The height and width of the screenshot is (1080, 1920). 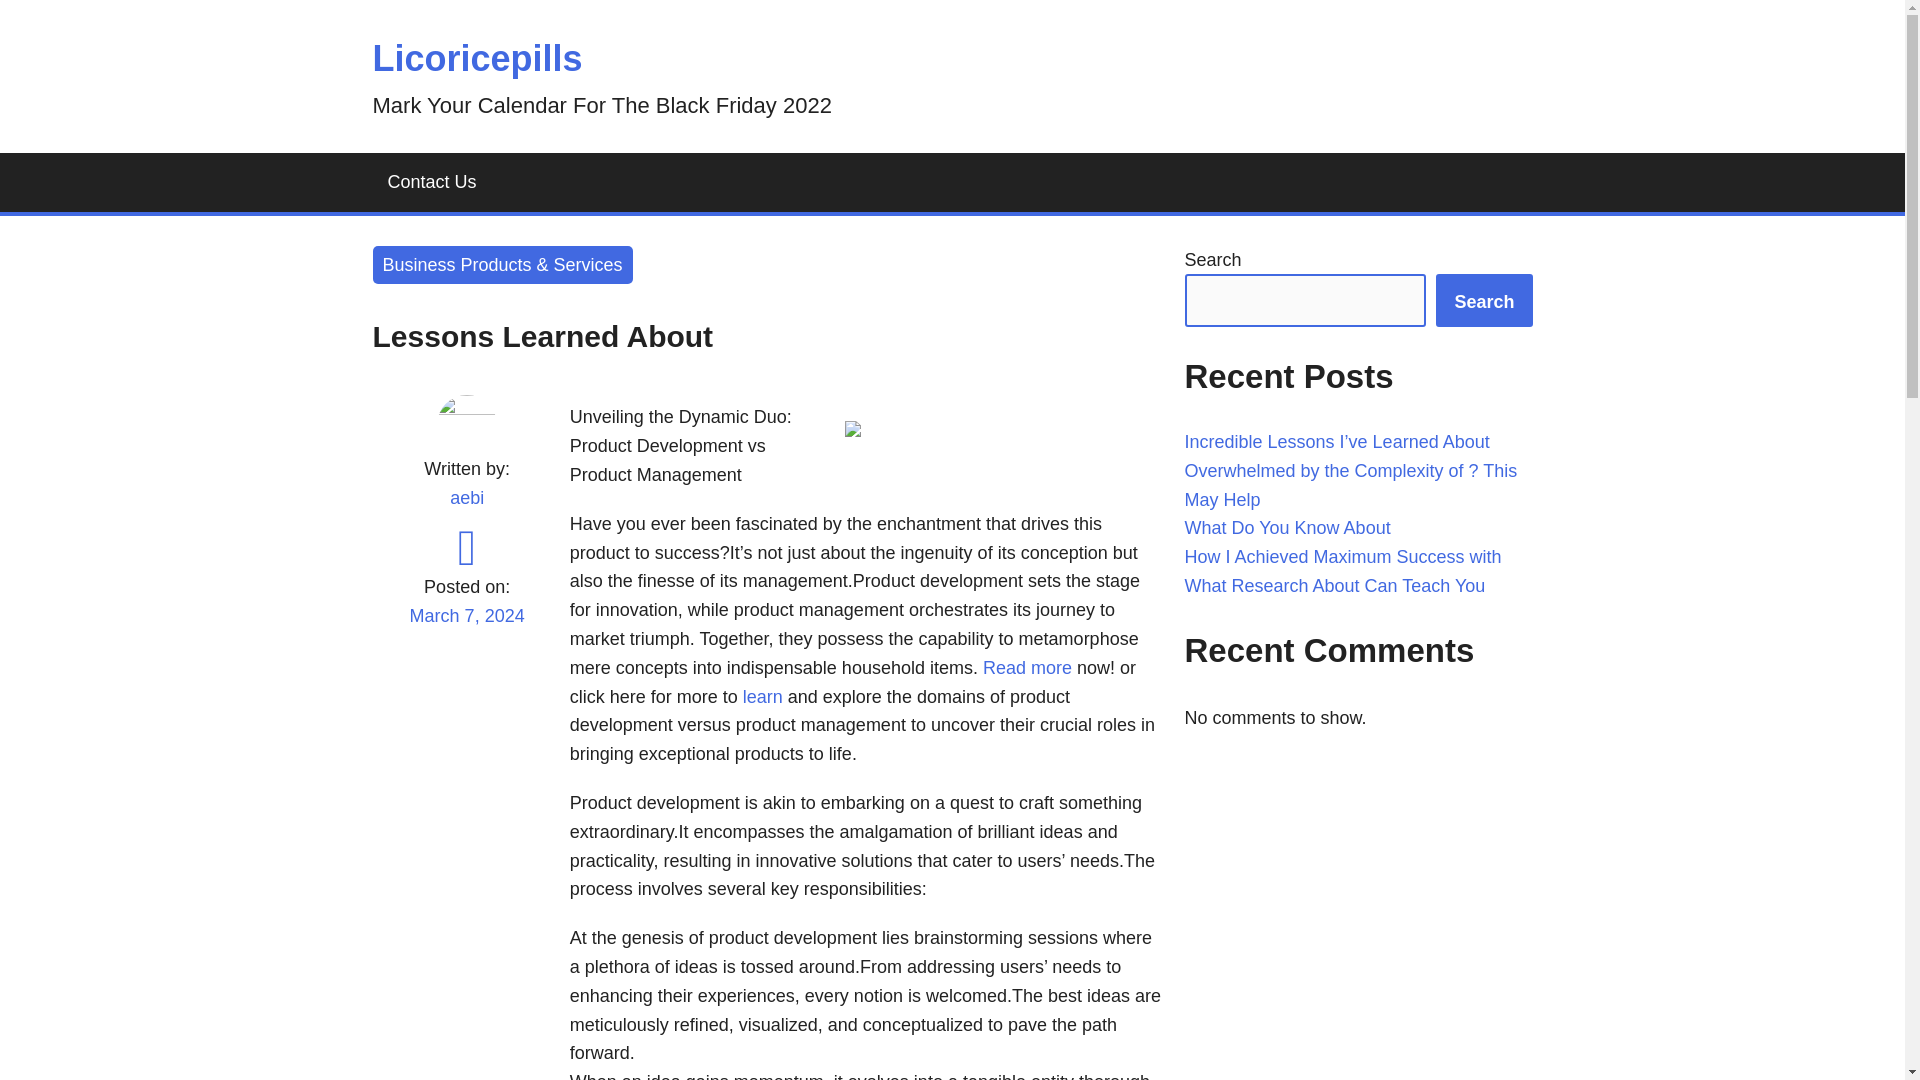 I want to click on What Do You Know About, so click(x=1287, y=528).